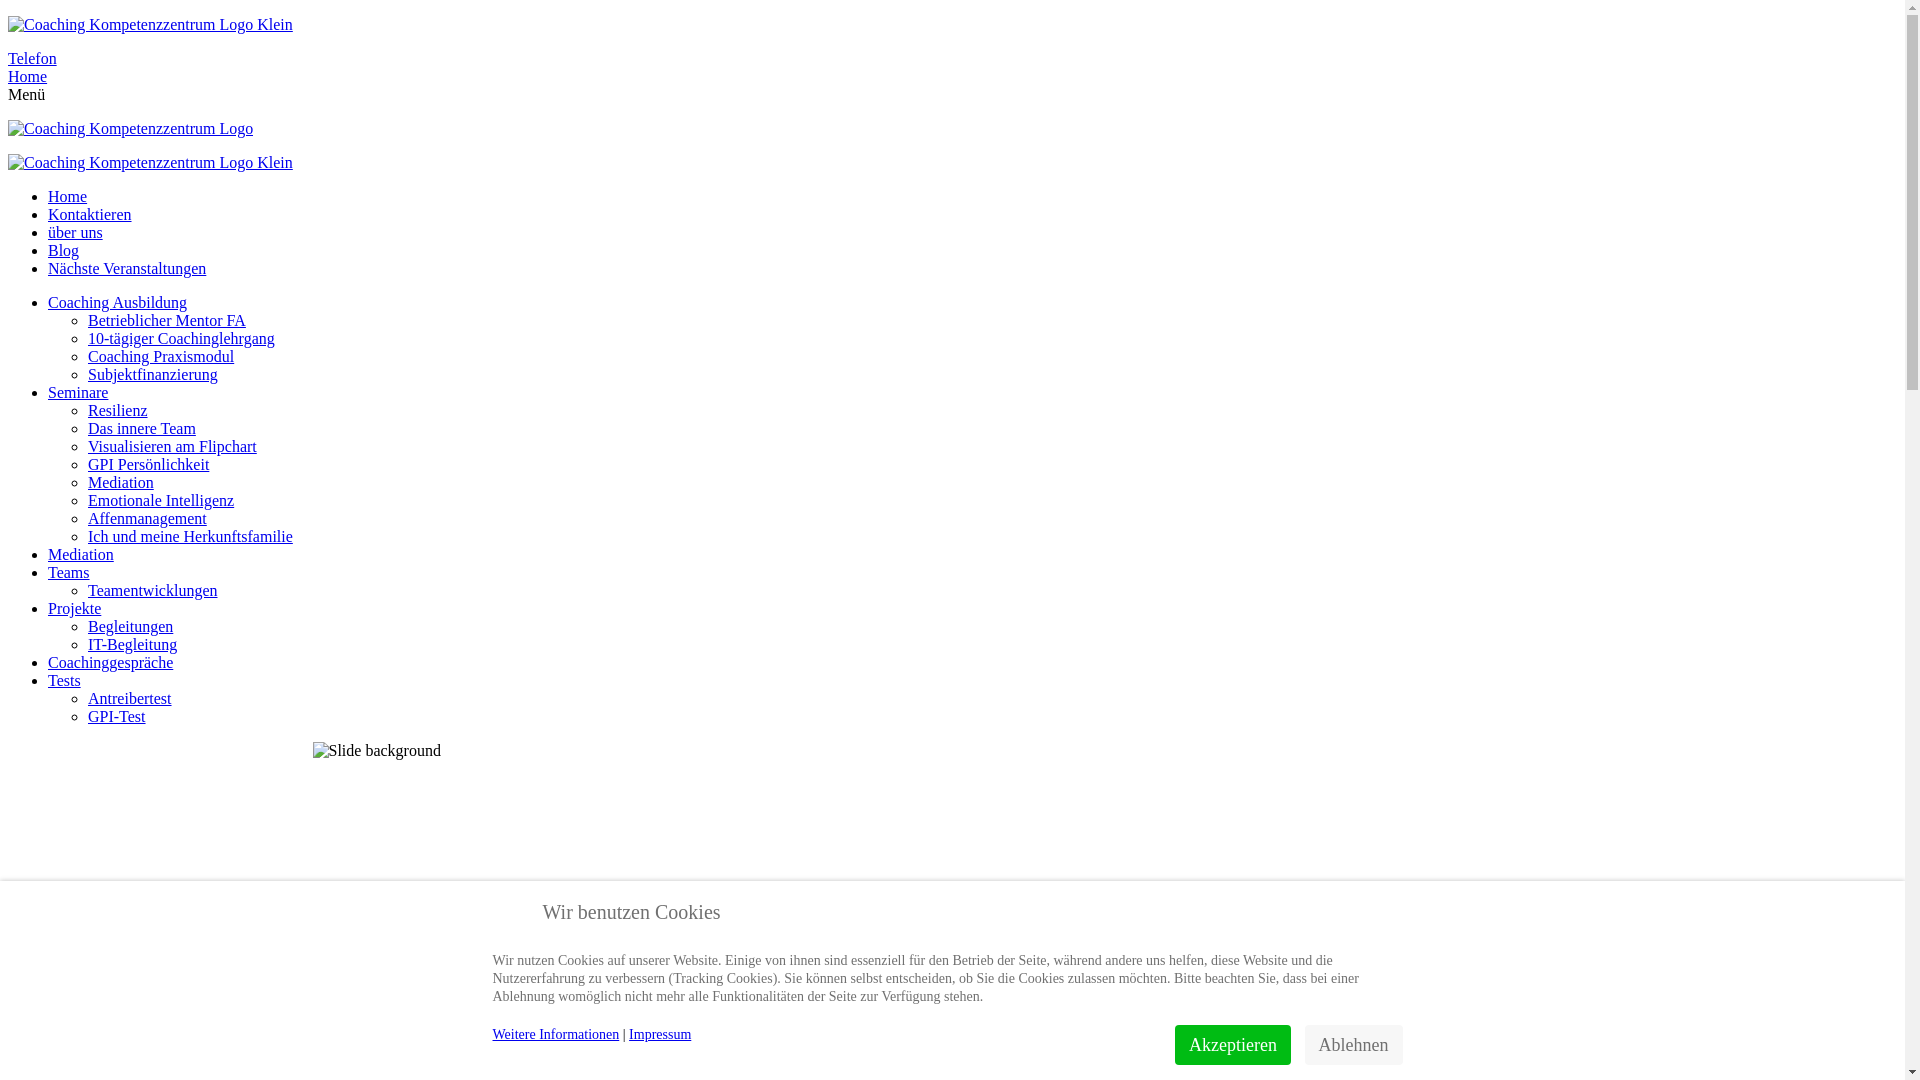 The height and width of the screenshot is (1080, 1920). Describe the element at coordinates (166, 320) in the screenshot. I see `Betrieblicher Mentor FA` at that location.